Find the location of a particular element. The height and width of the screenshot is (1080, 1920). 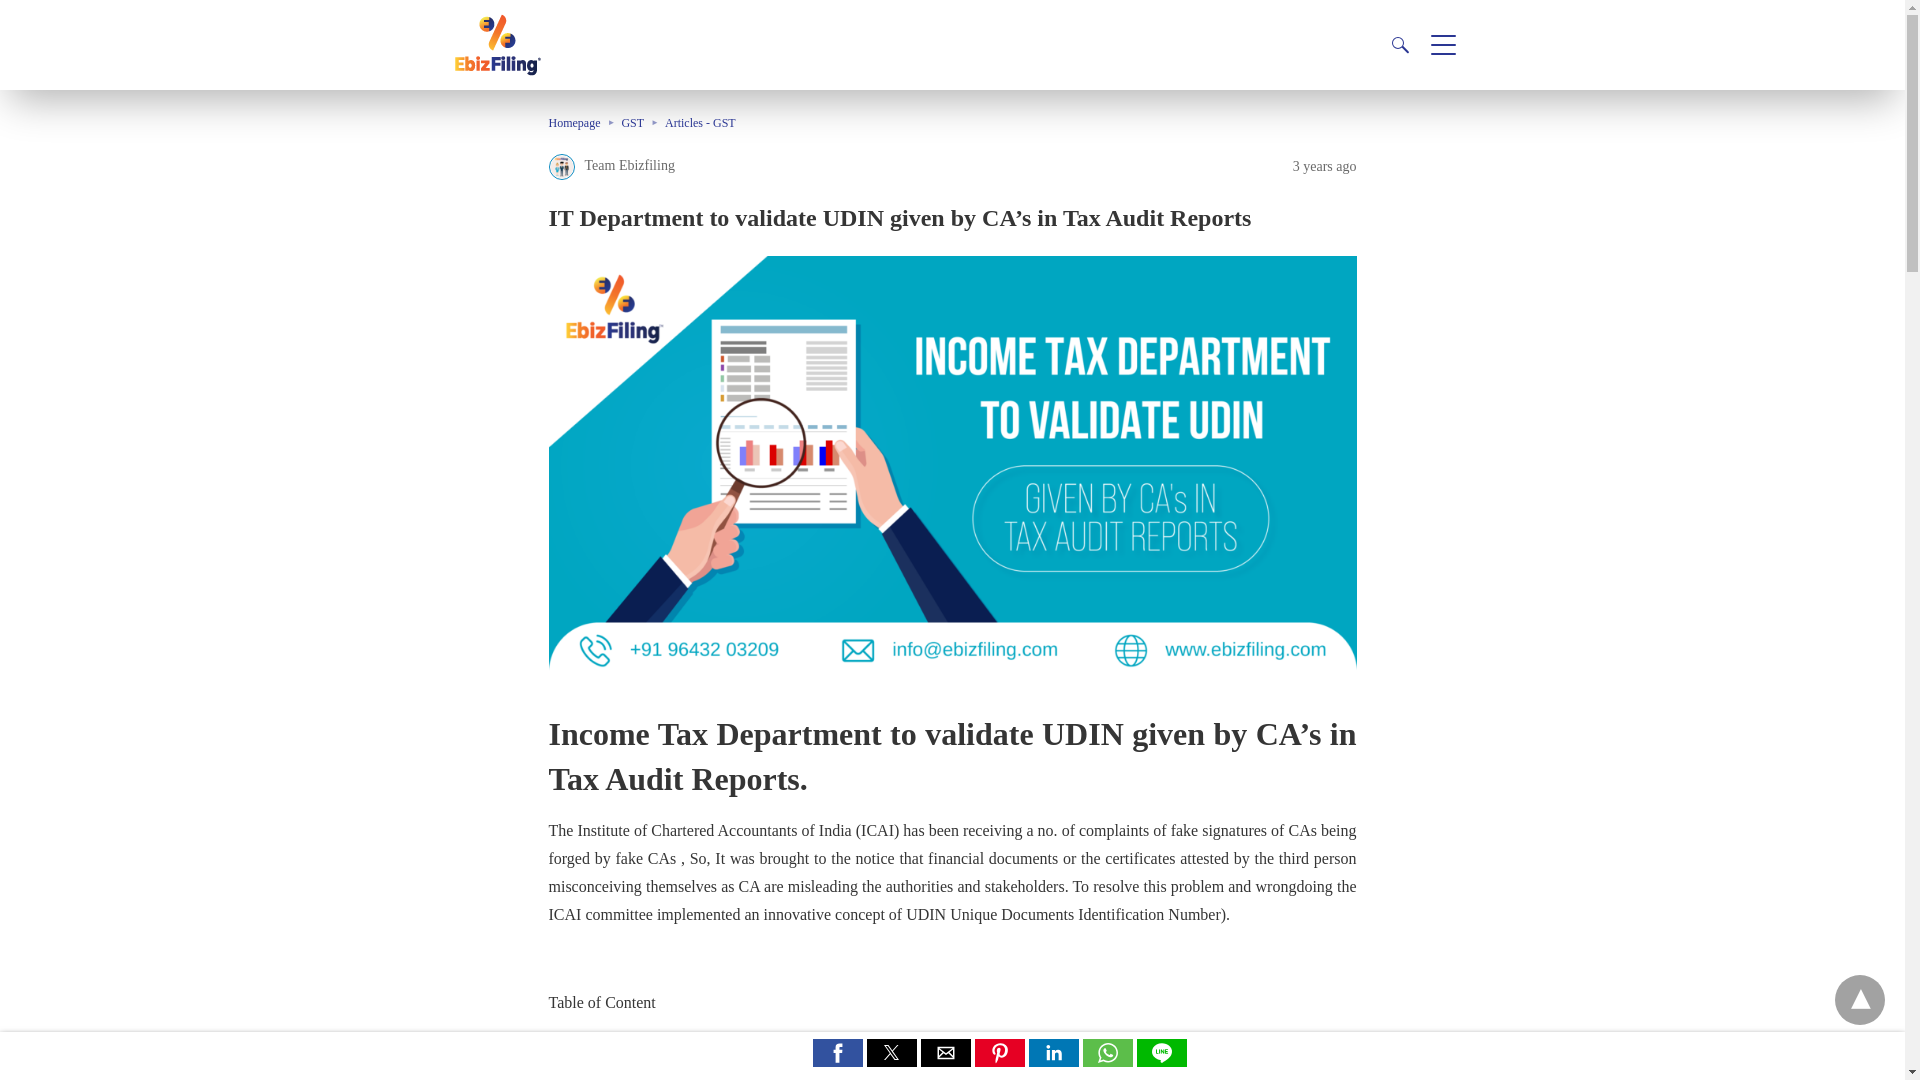

Articles - GST is located at coordinates (700, 122).